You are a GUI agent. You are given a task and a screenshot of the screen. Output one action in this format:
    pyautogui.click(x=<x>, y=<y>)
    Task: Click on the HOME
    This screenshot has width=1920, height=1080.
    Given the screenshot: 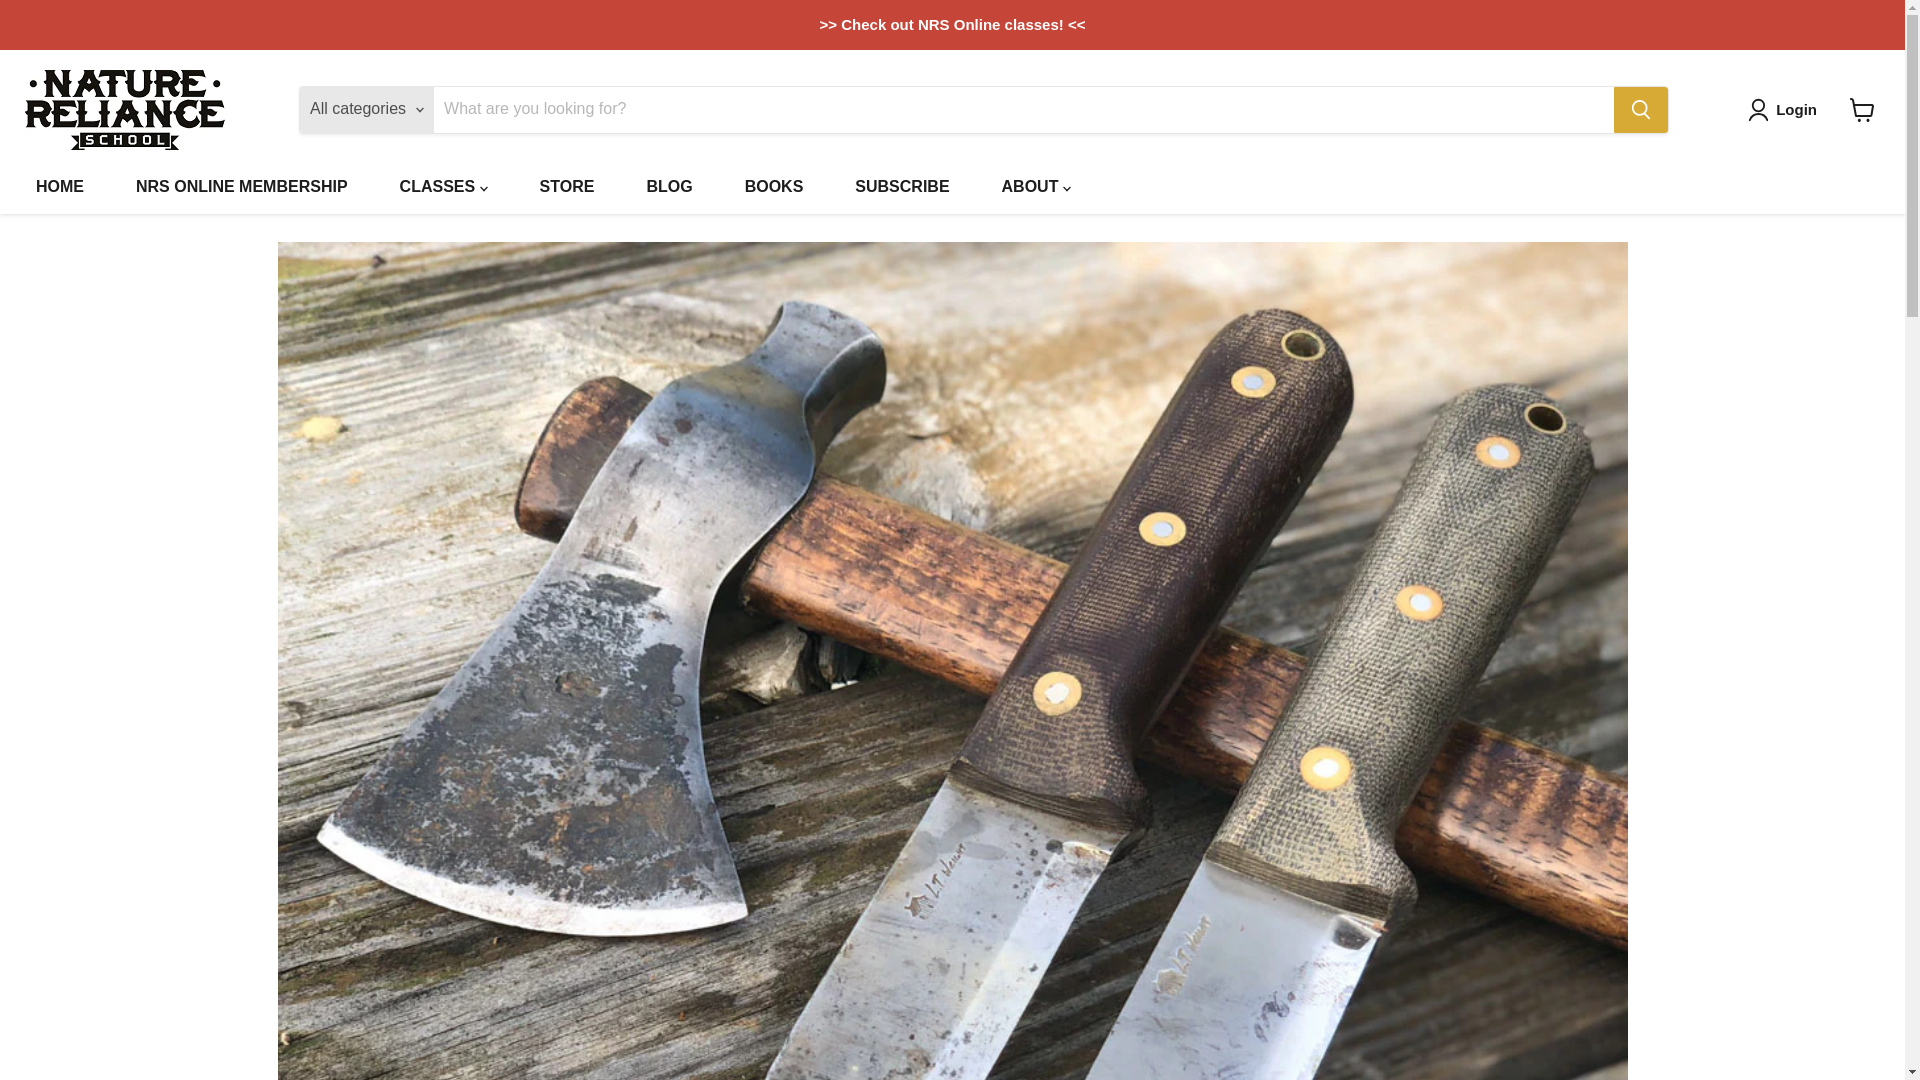 What is the action you would take?
    pyautogui.click(x=59, y=187)
    